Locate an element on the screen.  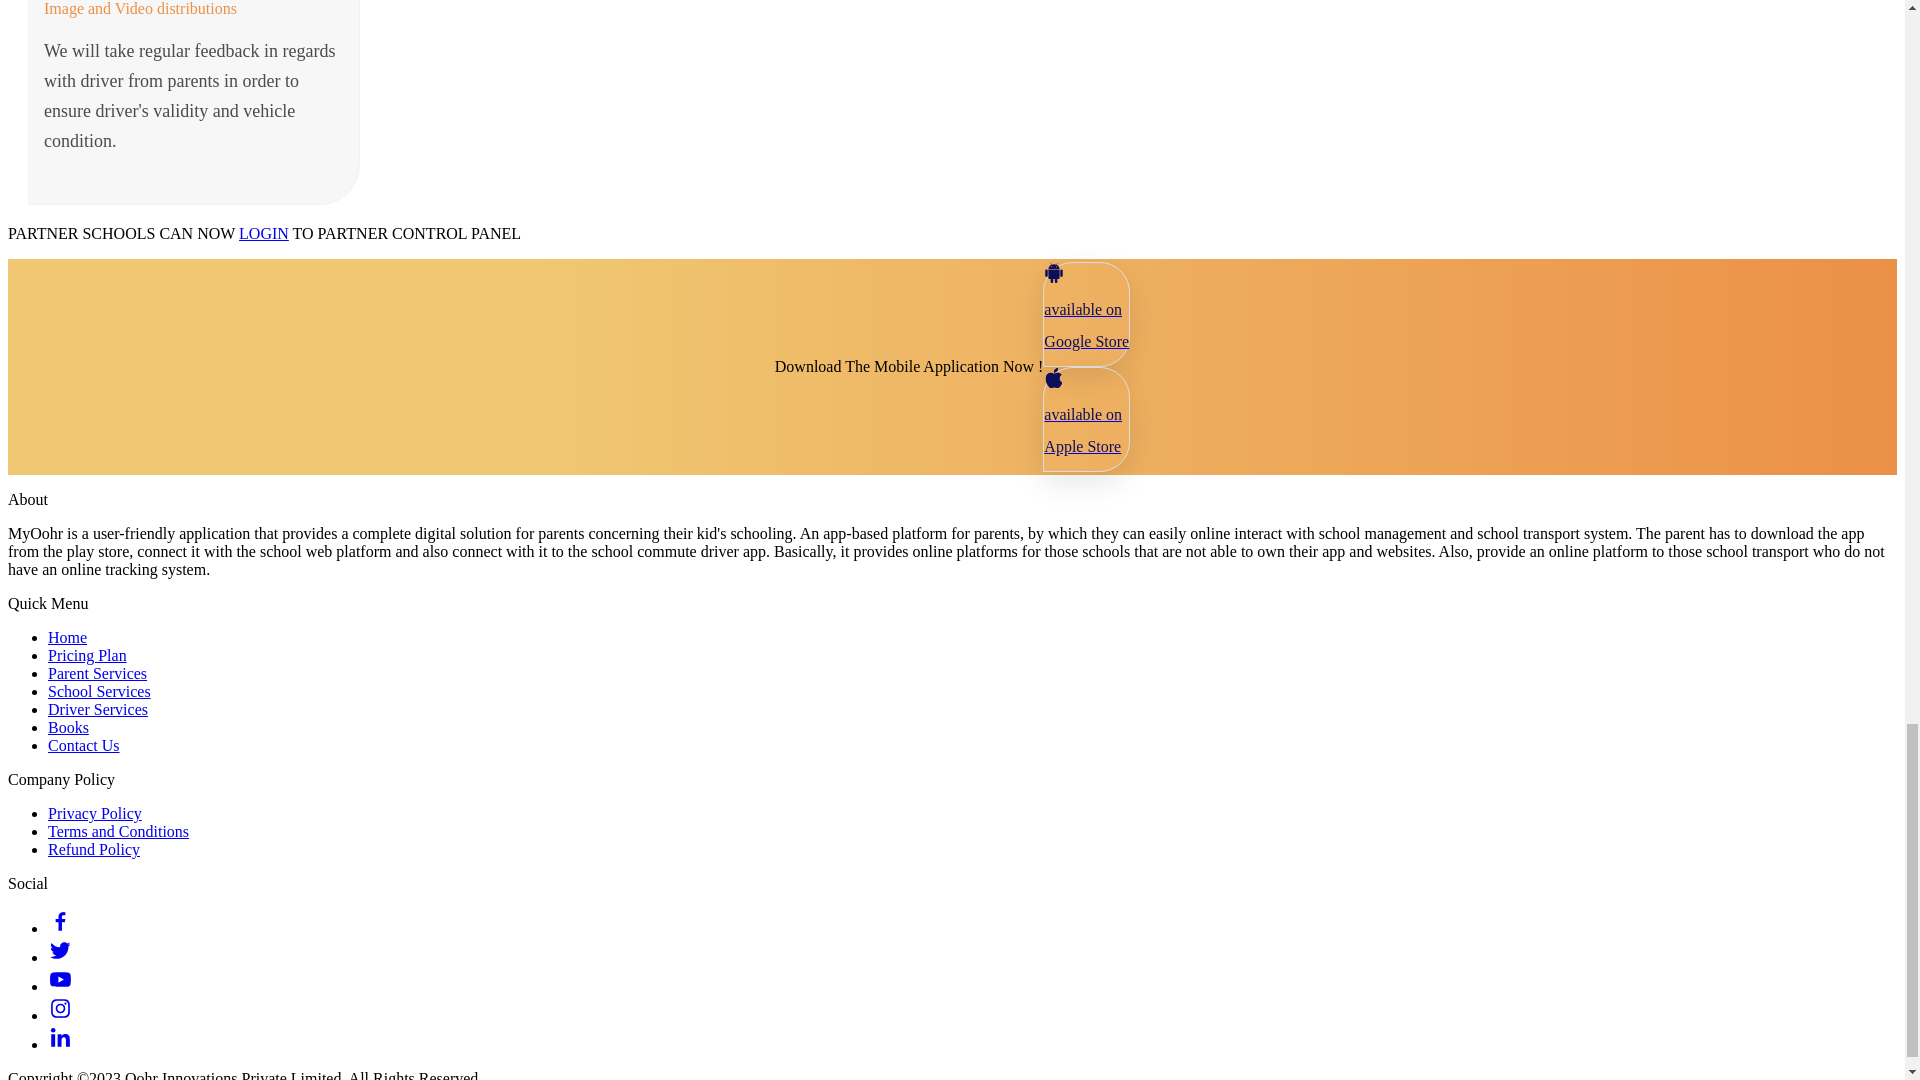
Terms and Conditions is located at coordinates (118, 831).